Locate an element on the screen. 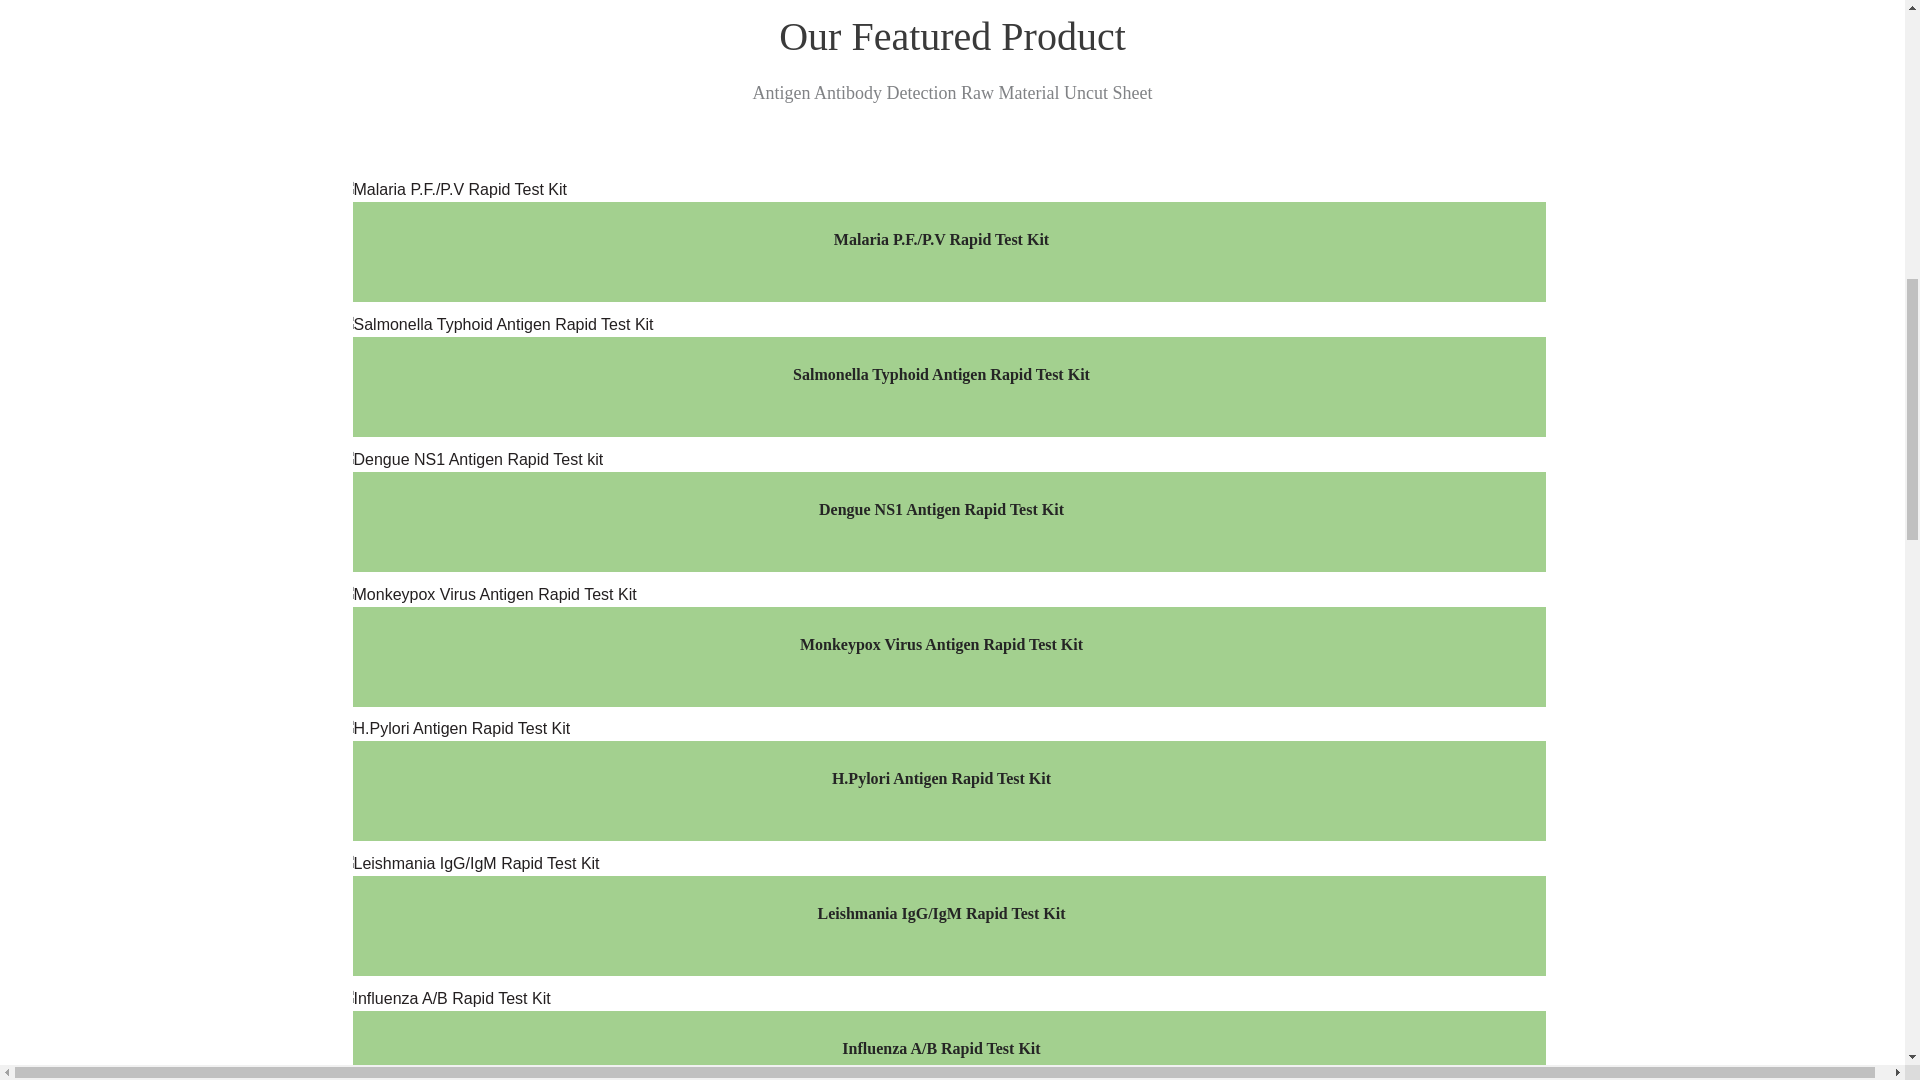 This screenshot has width=1920, height=1080. H.Pylori Antigen Rapid Test Kit is located at coordinates (940, 778).